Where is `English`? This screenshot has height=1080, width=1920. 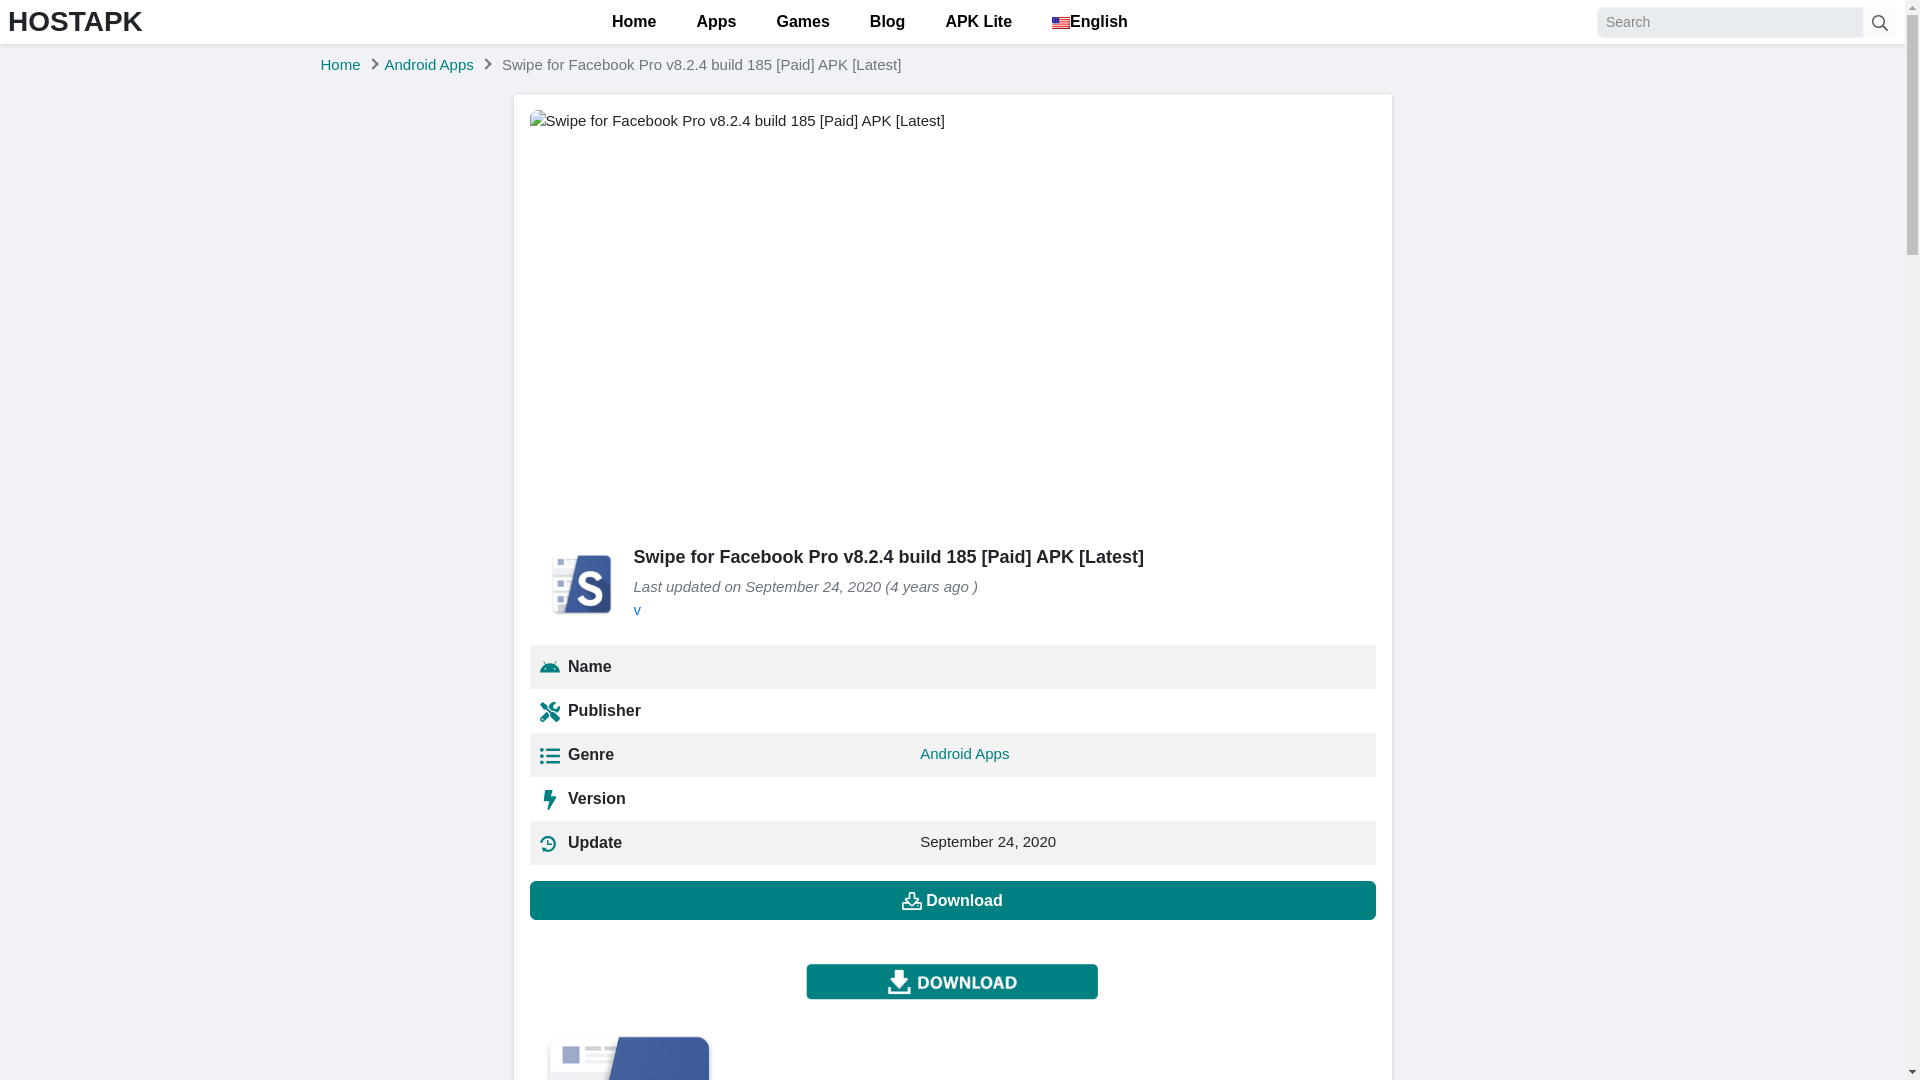 English is located at coordinates (1090, 22).